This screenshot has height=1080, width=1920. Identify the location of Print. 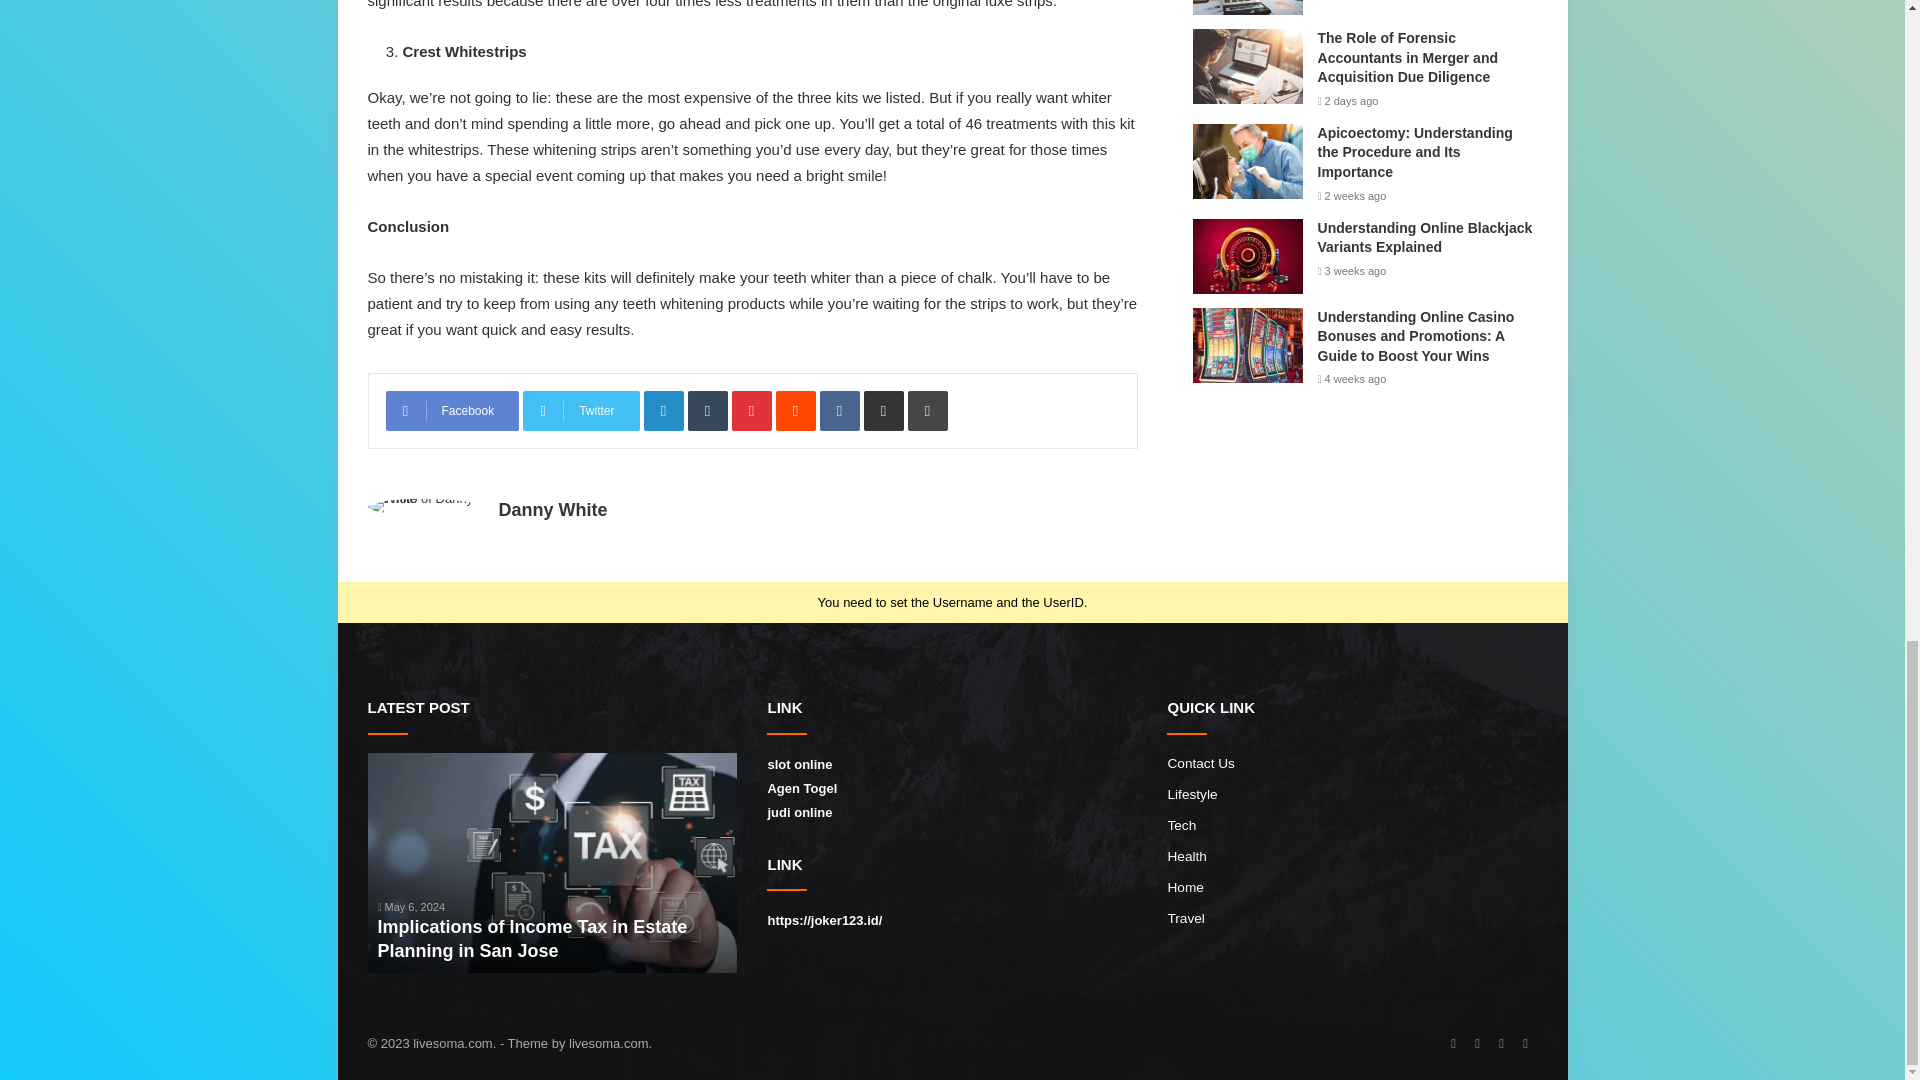
(928, 410).